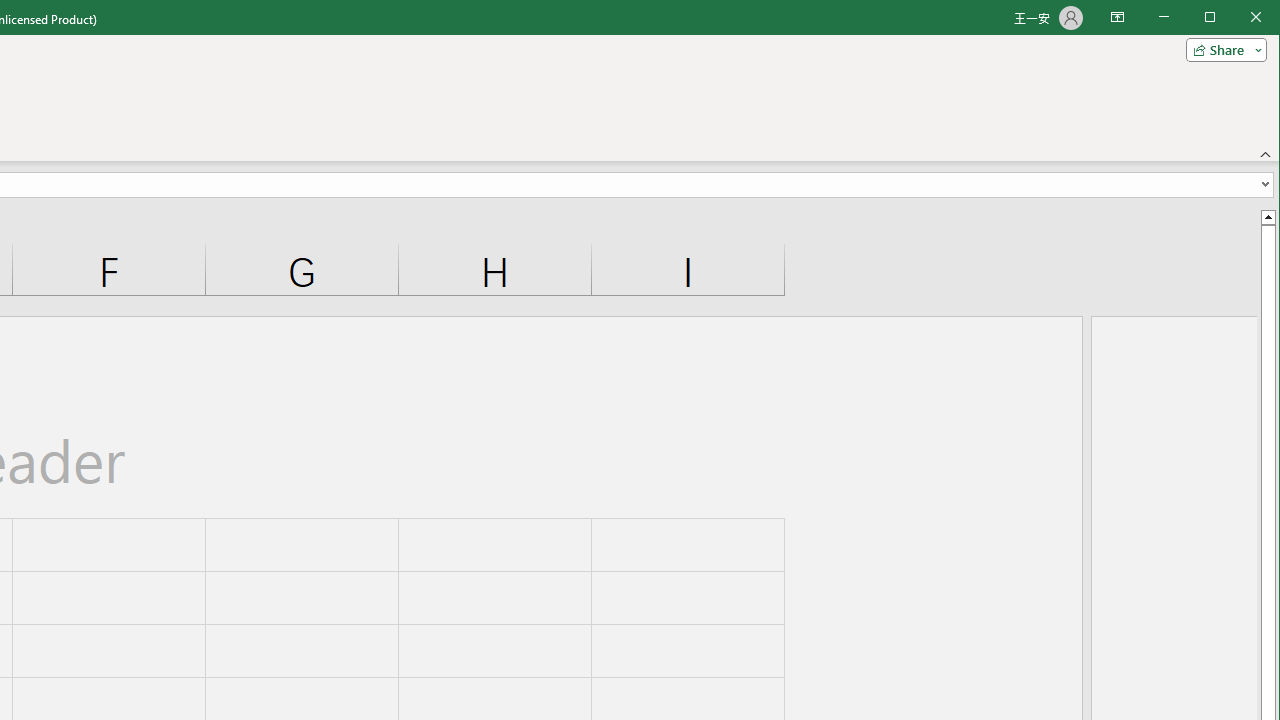 This screenshot has height=720, width=1280. What do you see at coordinates (1266, 154) in the screenshot?
I see `Collapse the Ribbon` at bounding box center [1266, 154].